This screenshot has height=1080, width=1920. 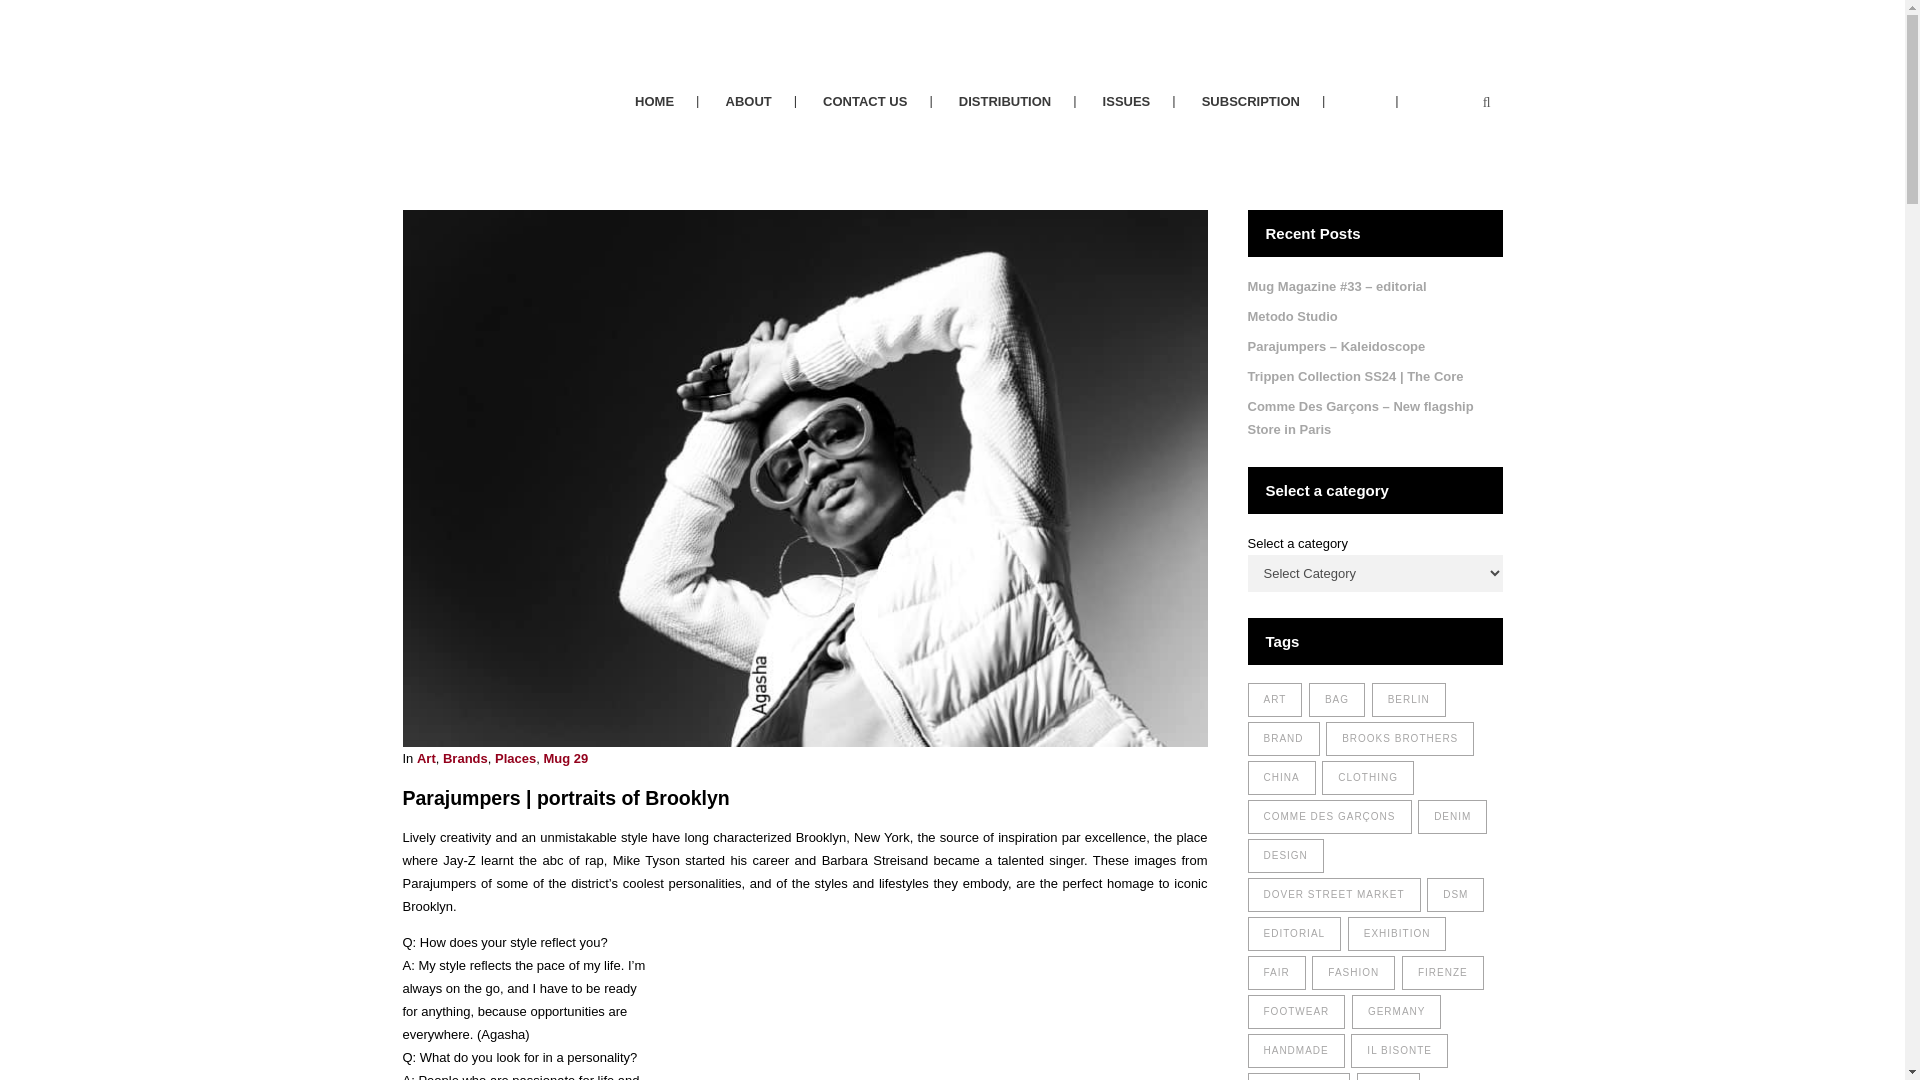 What do you see at coordinates (654, 102) in the screenshot?
I see `HOME` at bounding box center [654, 102].